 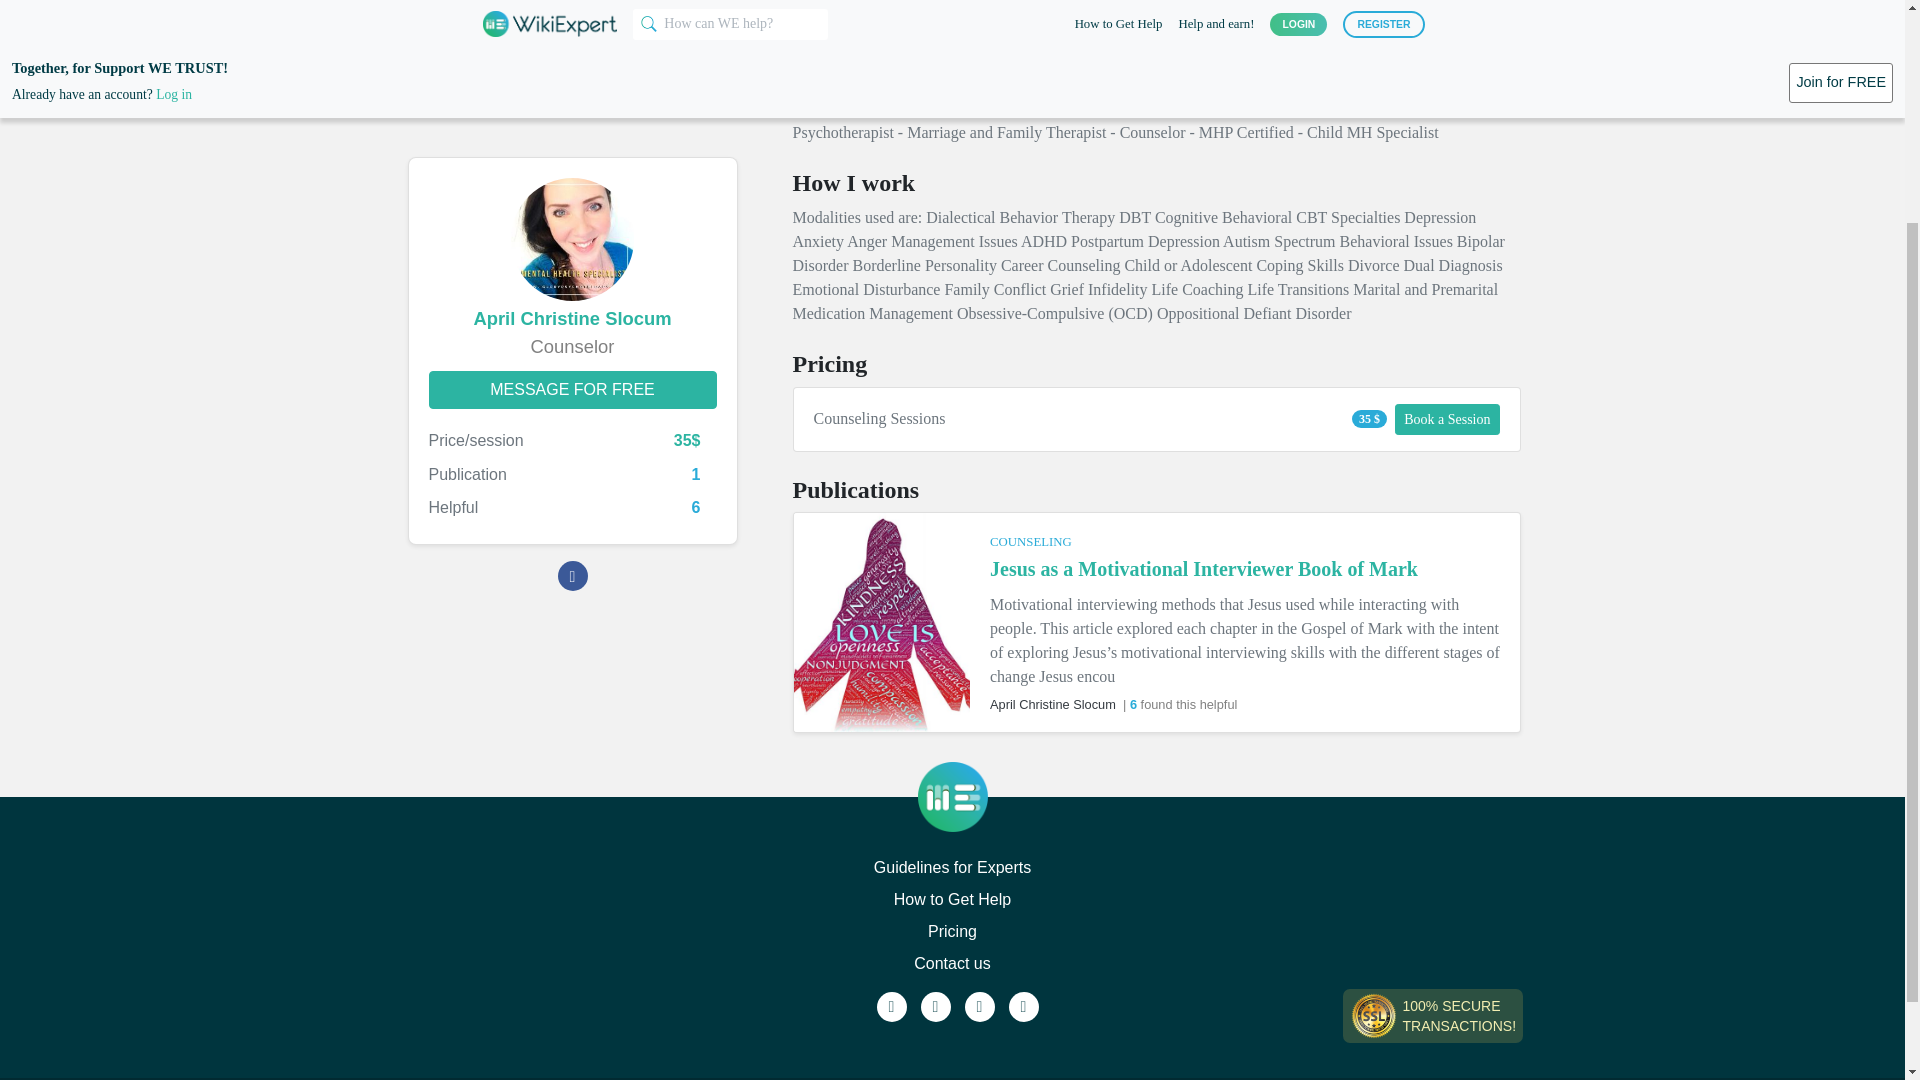 I want to click on child mental health, so click(x=1176, y=24).